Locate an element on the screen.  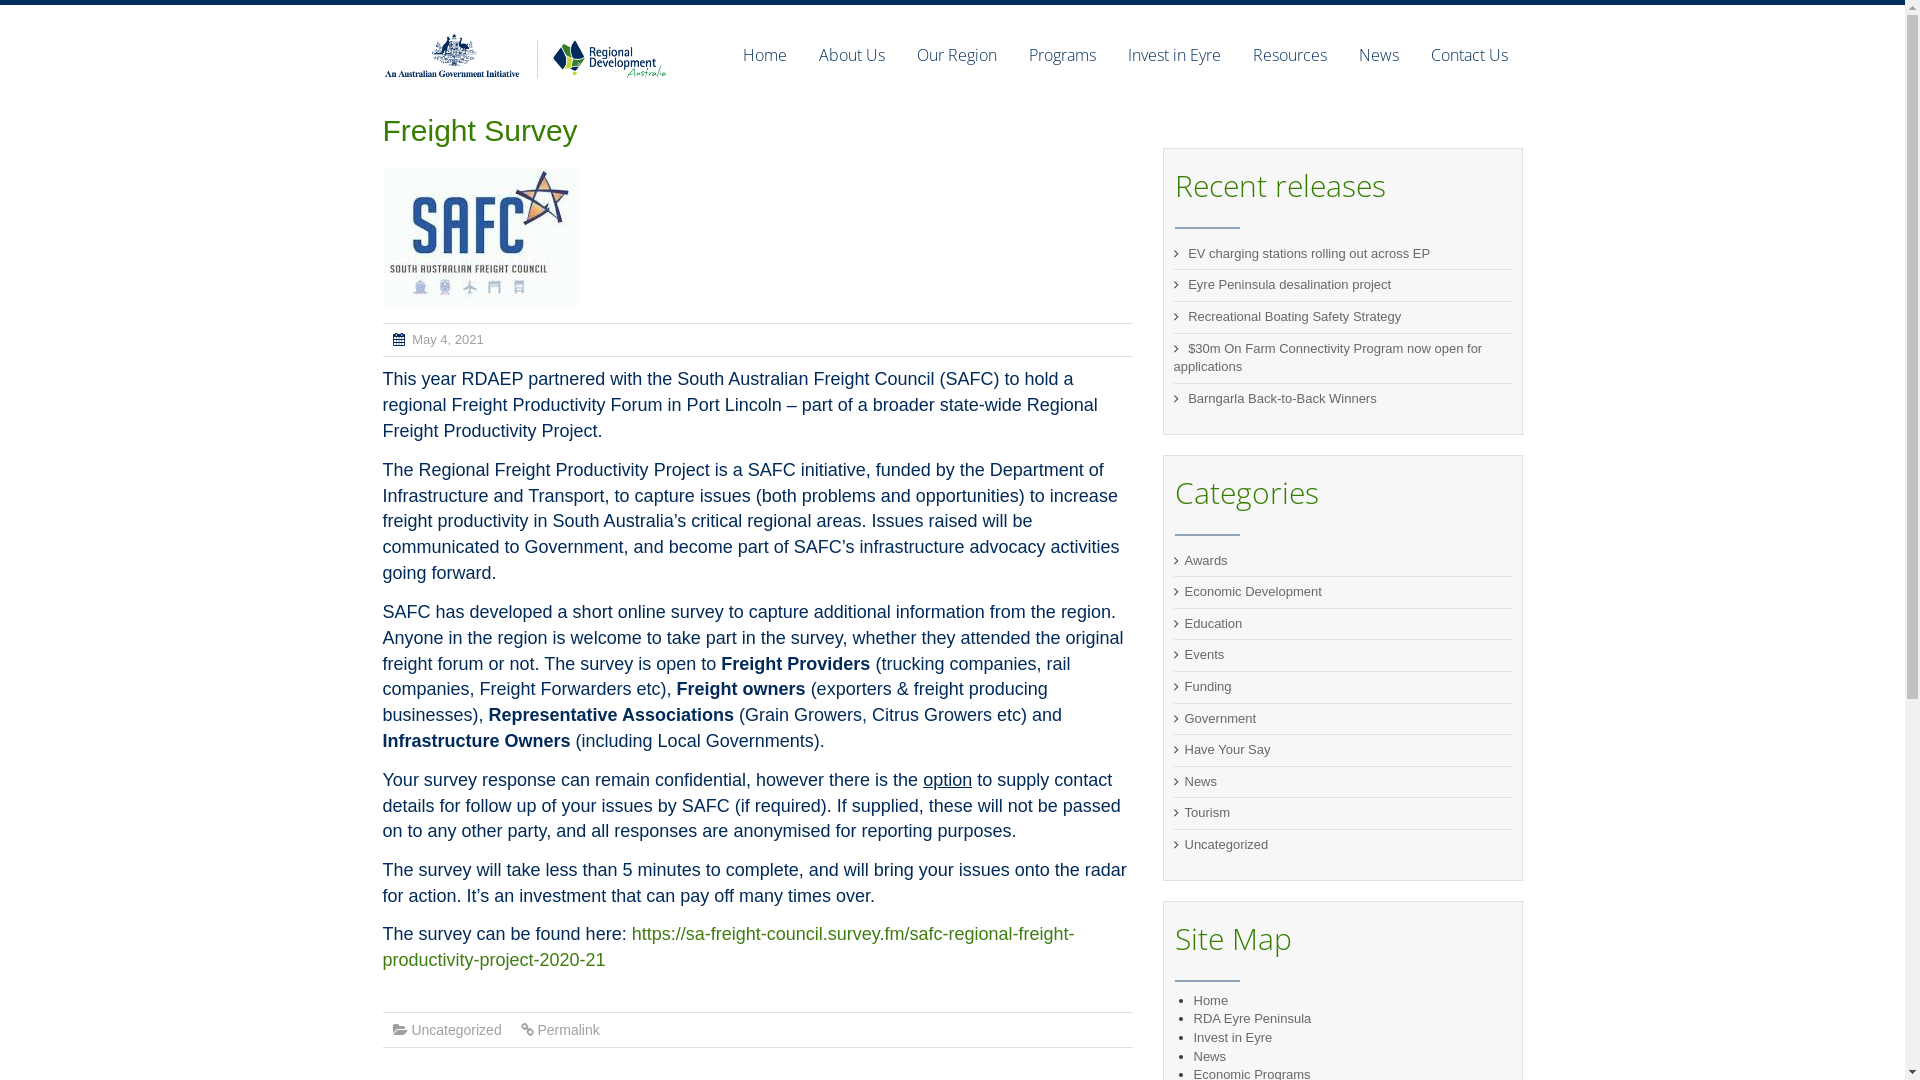
Recreational Boating Safety Strategy is located at coordinates (1294, 316).